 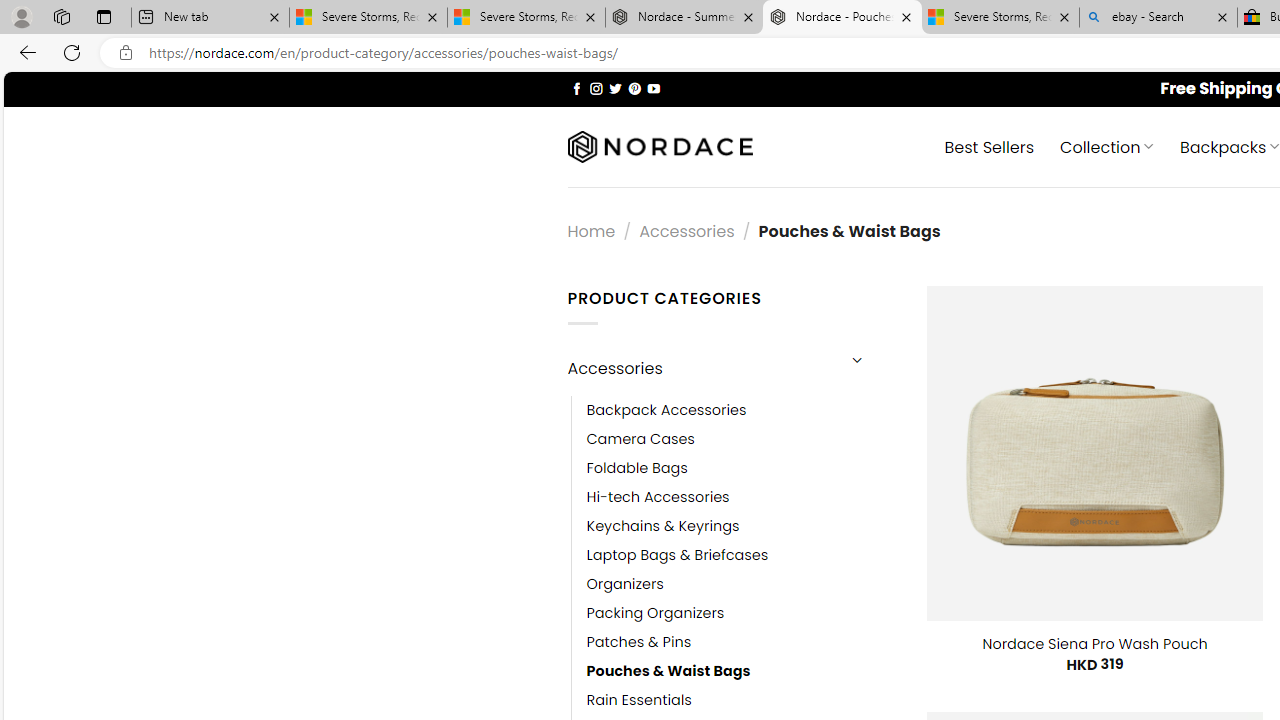 What do you see at coordinates (742, 468) in the screenshot?
I see `Foldable Bags` at bounding box center [742, 468].